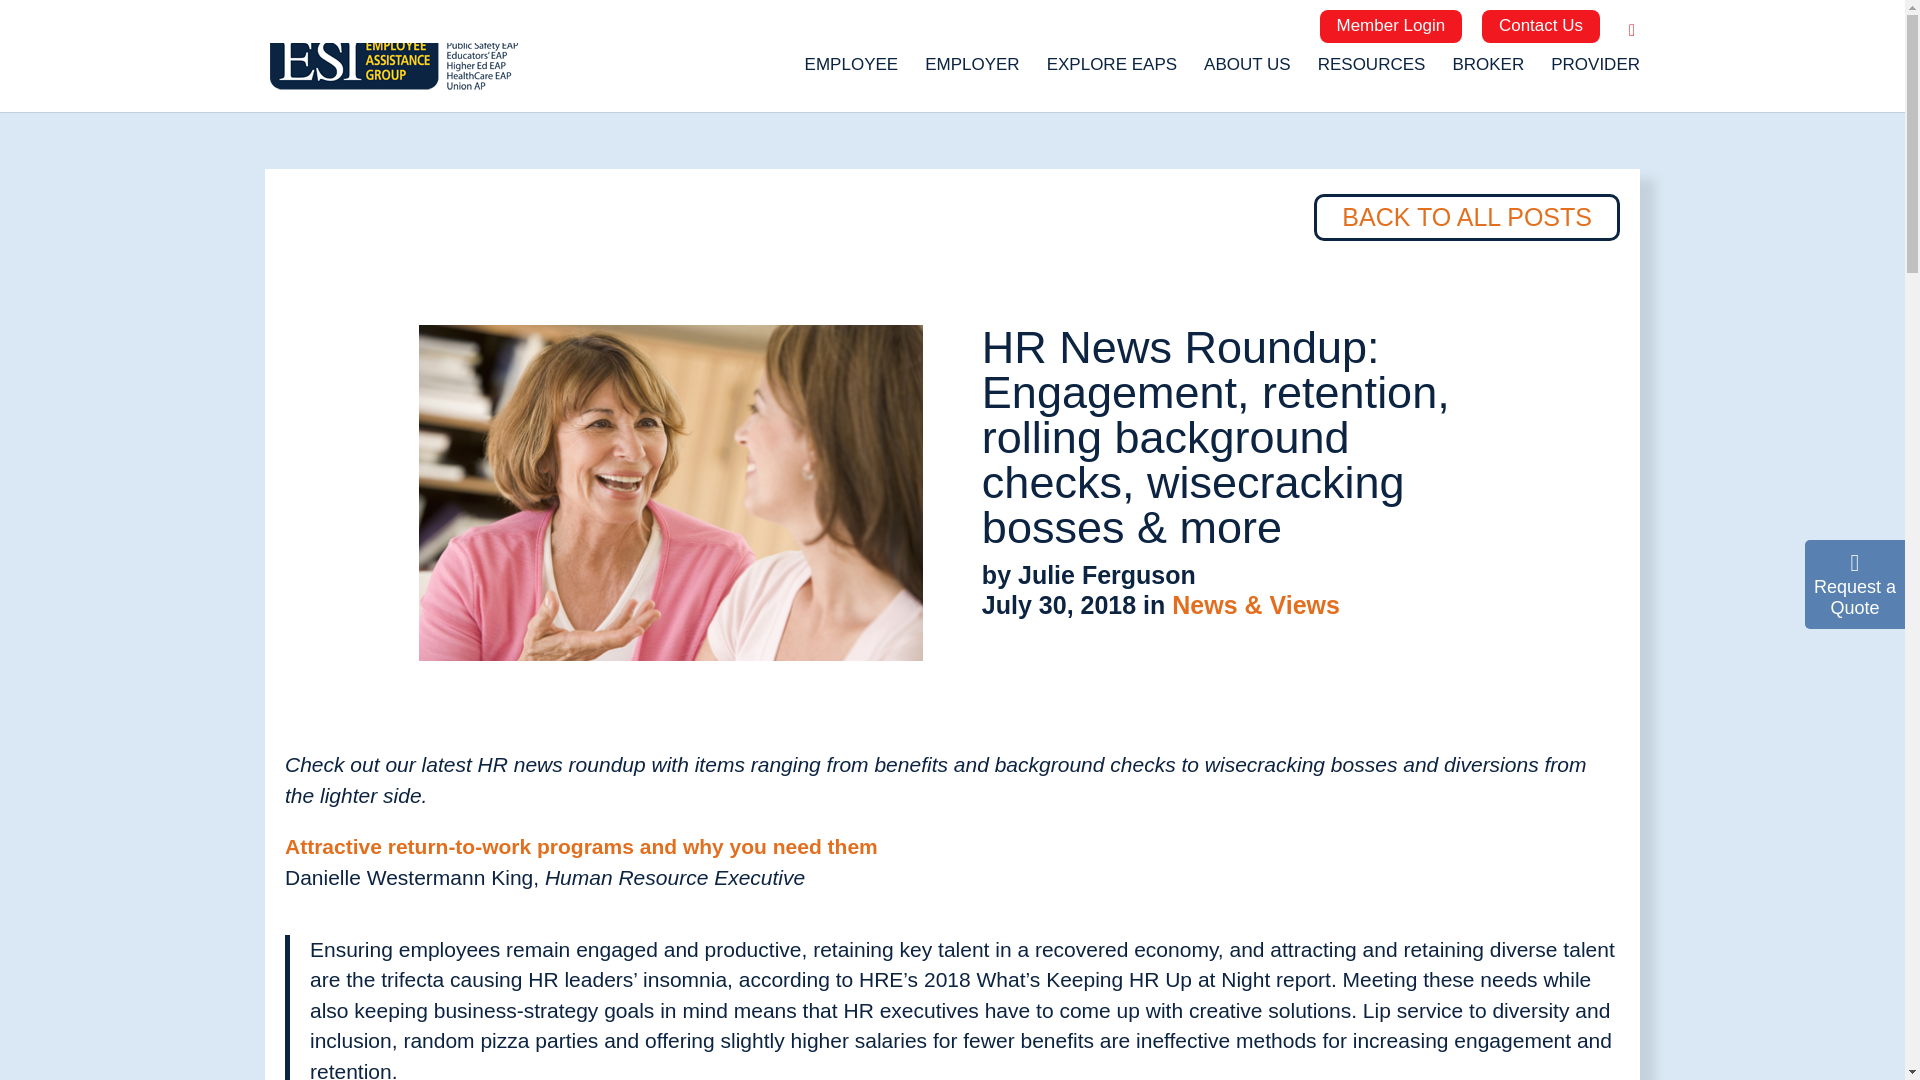  I want to click on Attractive return-to-work programs and why you need them, so click(580, 846).